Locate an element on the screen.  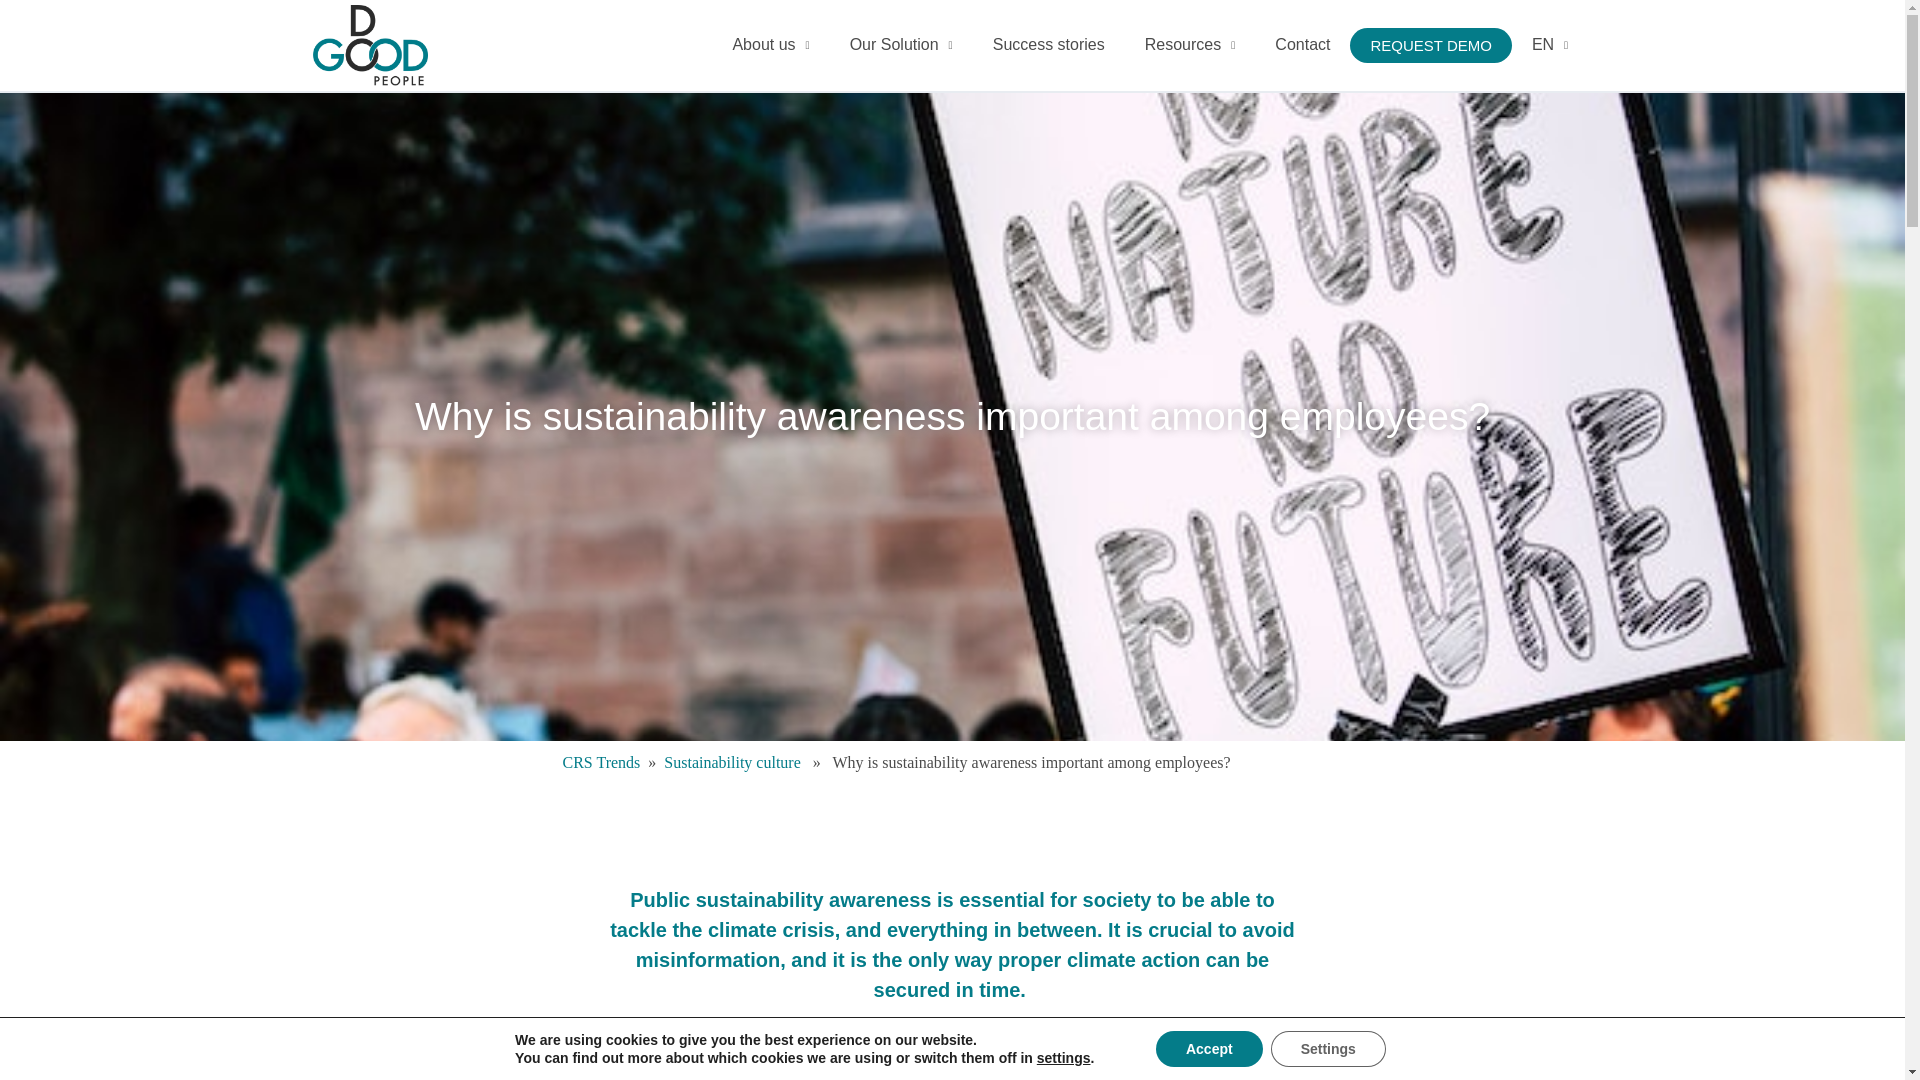
Contact is located at coordinates (1302, 45).